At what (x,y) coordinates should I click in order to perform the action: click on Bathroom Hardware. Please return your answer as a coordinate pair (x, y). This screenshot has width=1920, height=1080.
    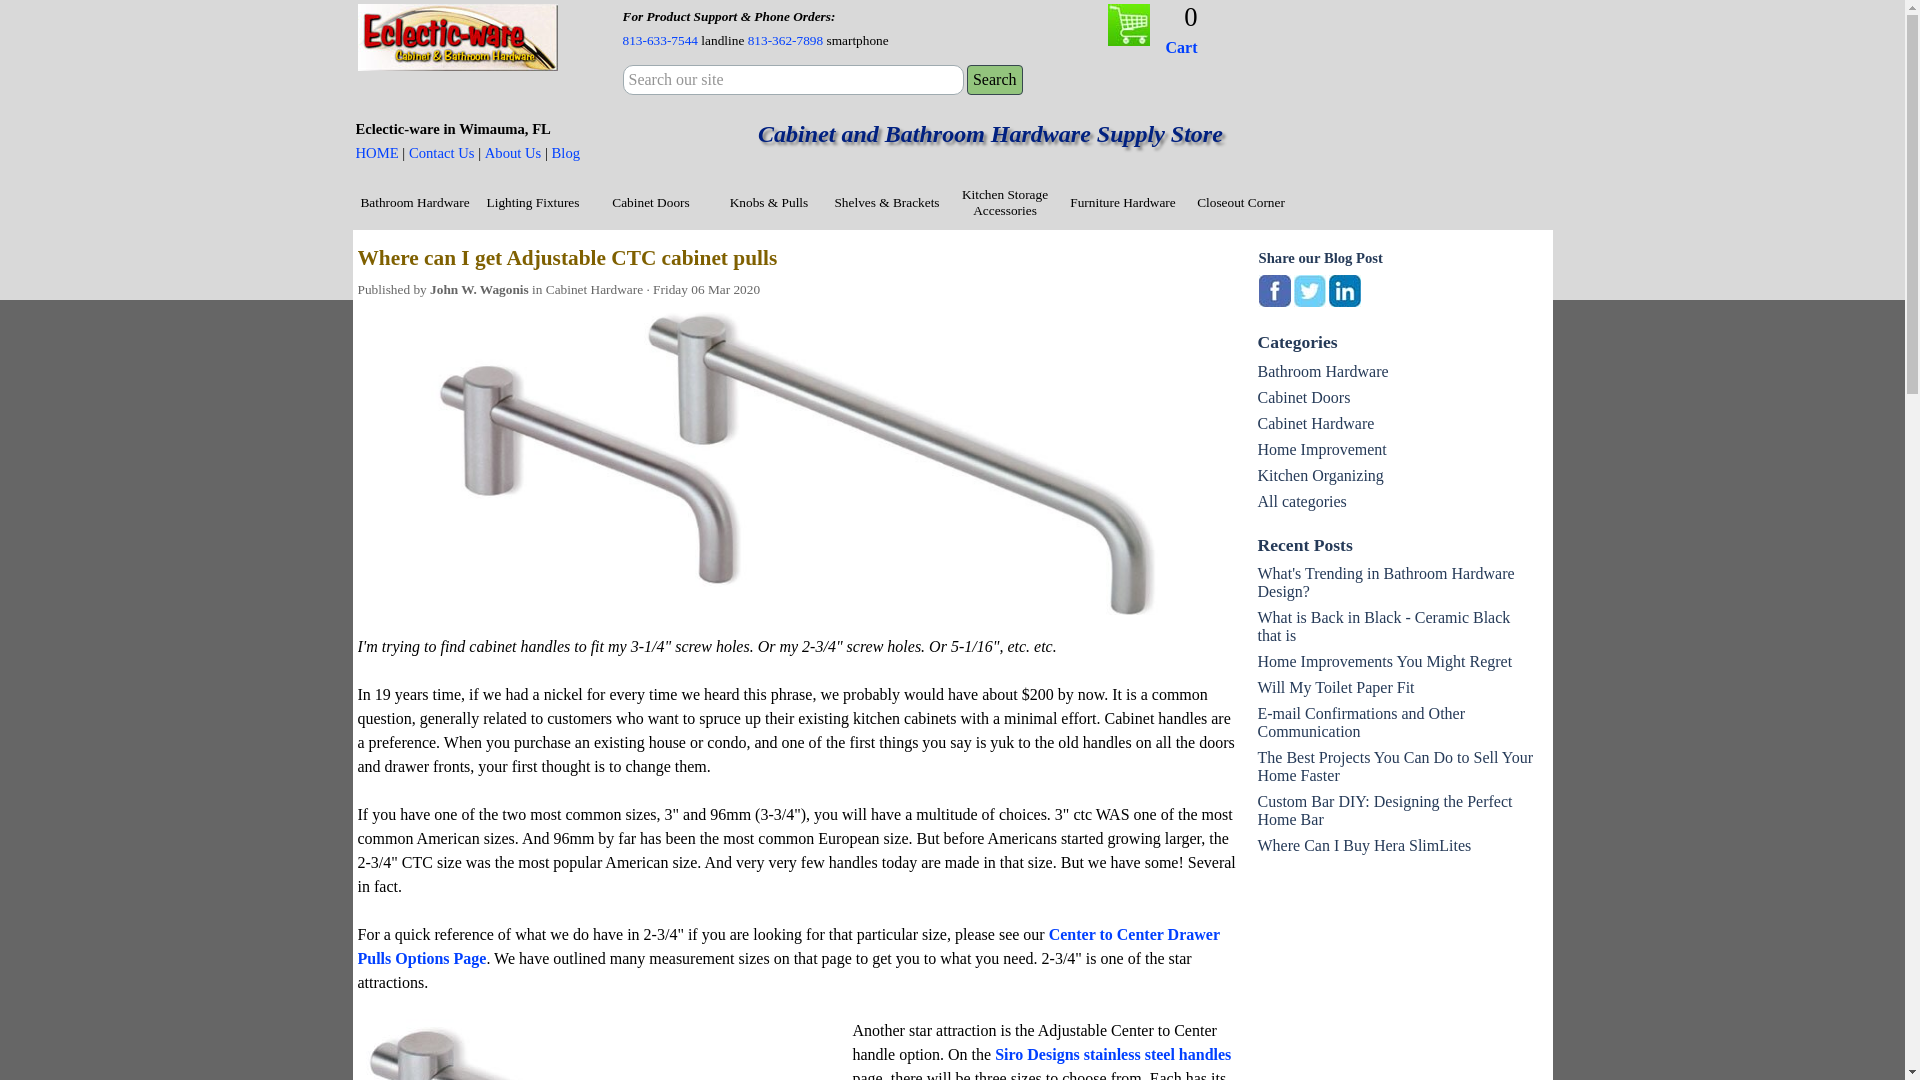
    Looking at the image, I should click on (414, 202).